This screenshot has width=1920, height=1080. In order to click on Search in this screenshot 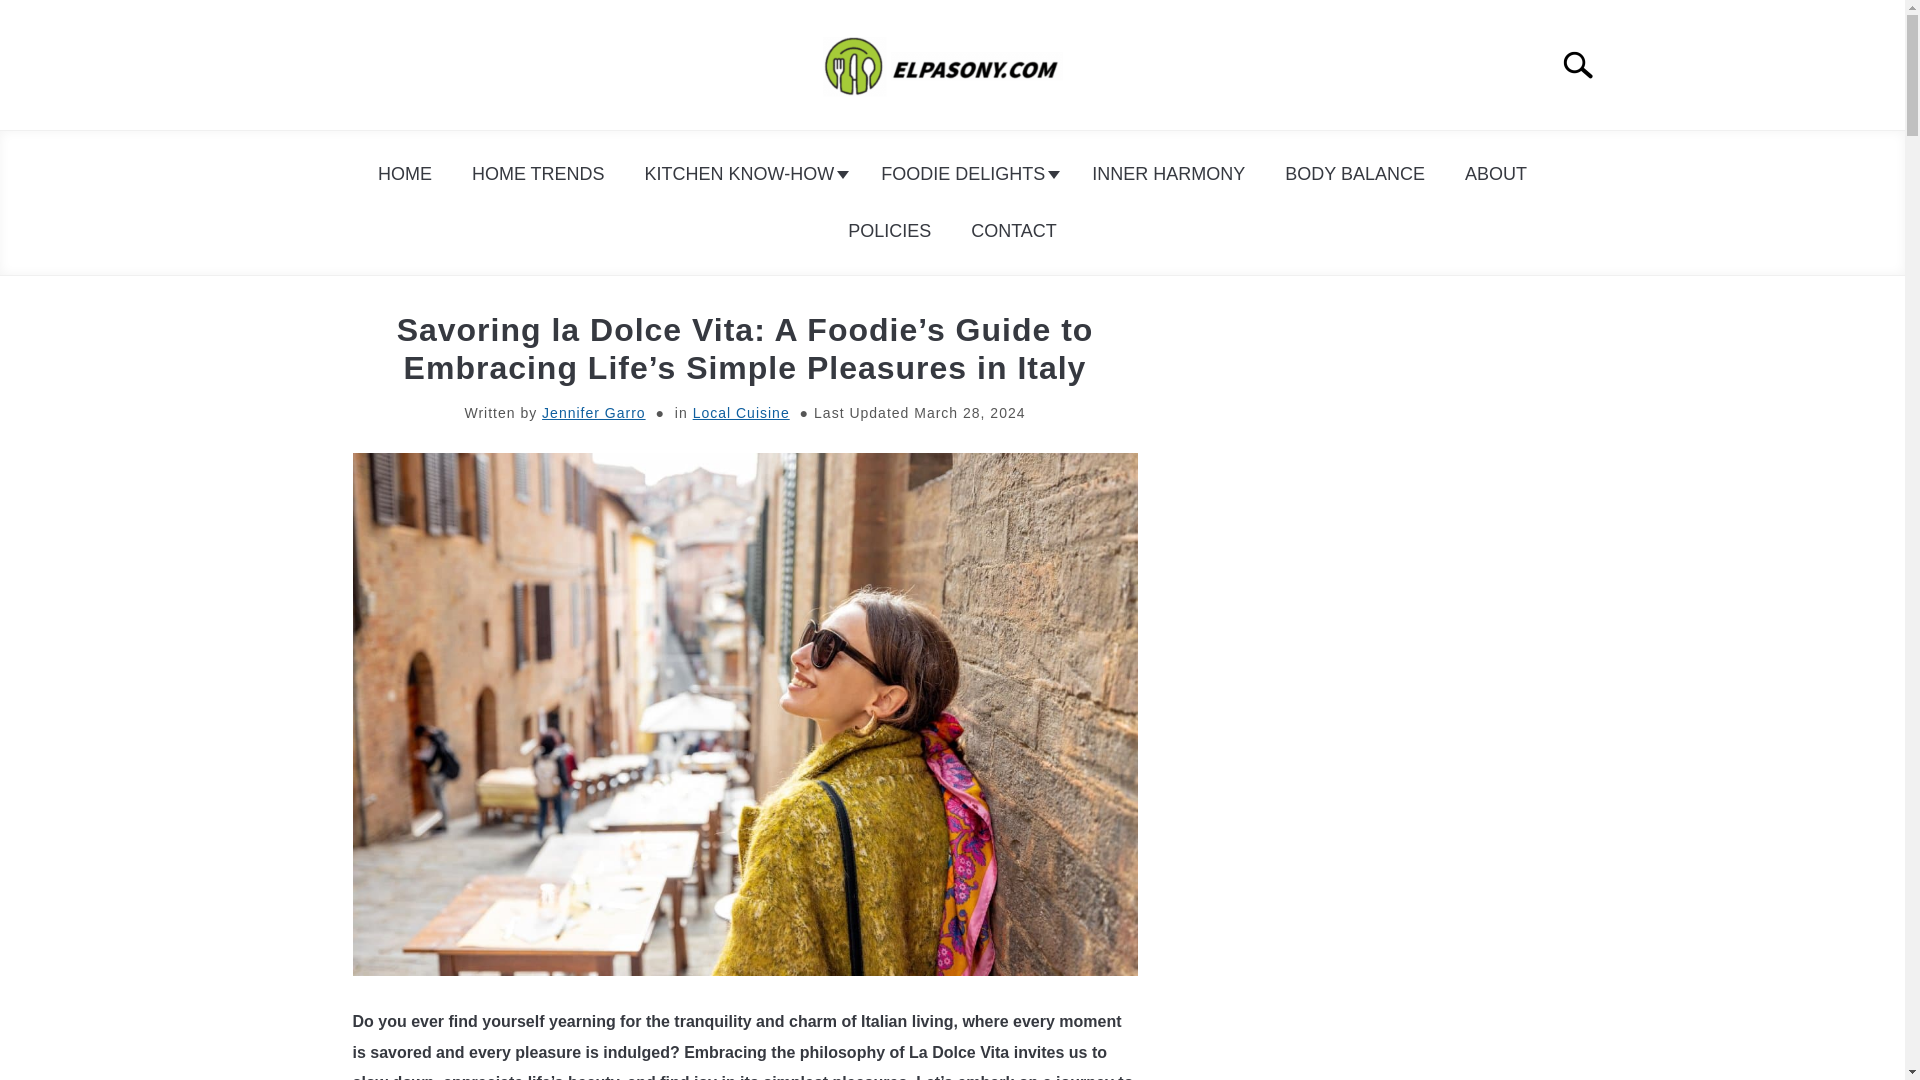, I will do `click(1586, 65)`.